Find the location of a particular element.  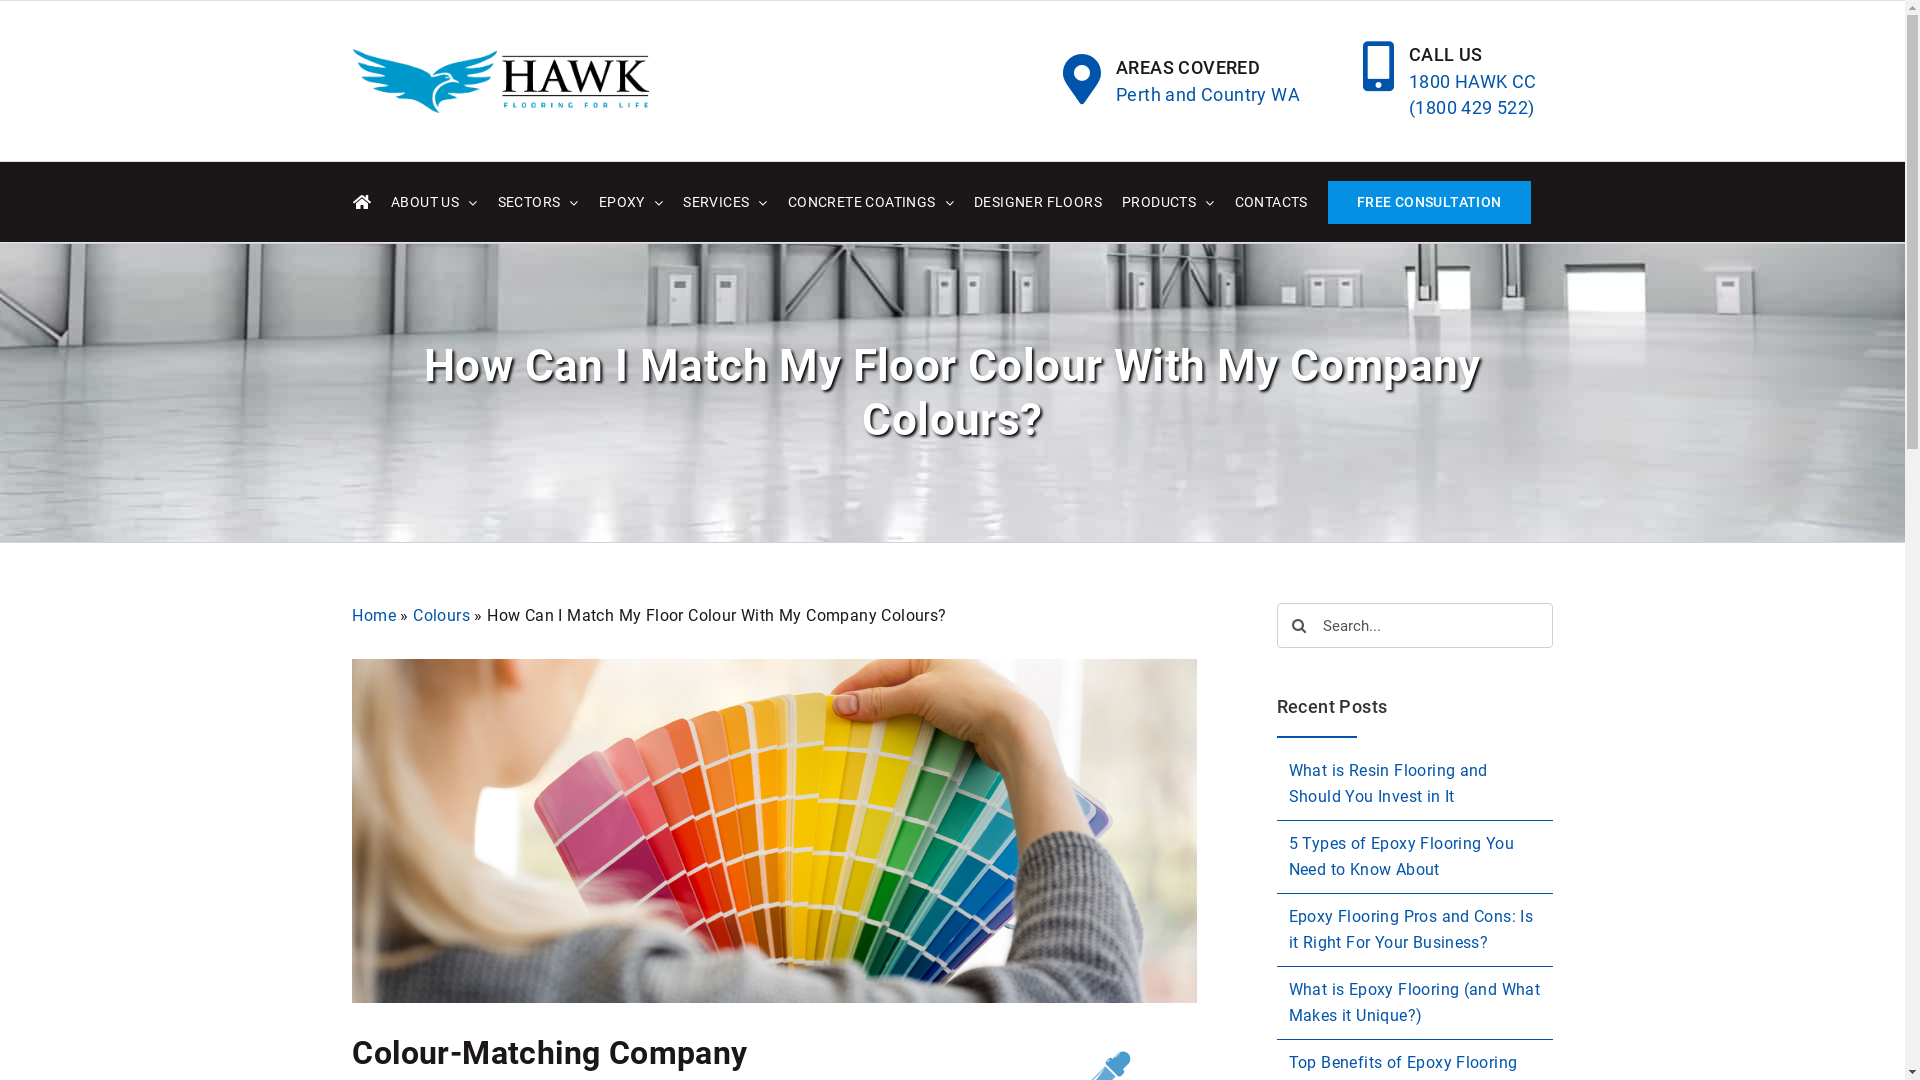

What is Resin Flooring and Should You Invest in It is located at coordinates (1388, 784).